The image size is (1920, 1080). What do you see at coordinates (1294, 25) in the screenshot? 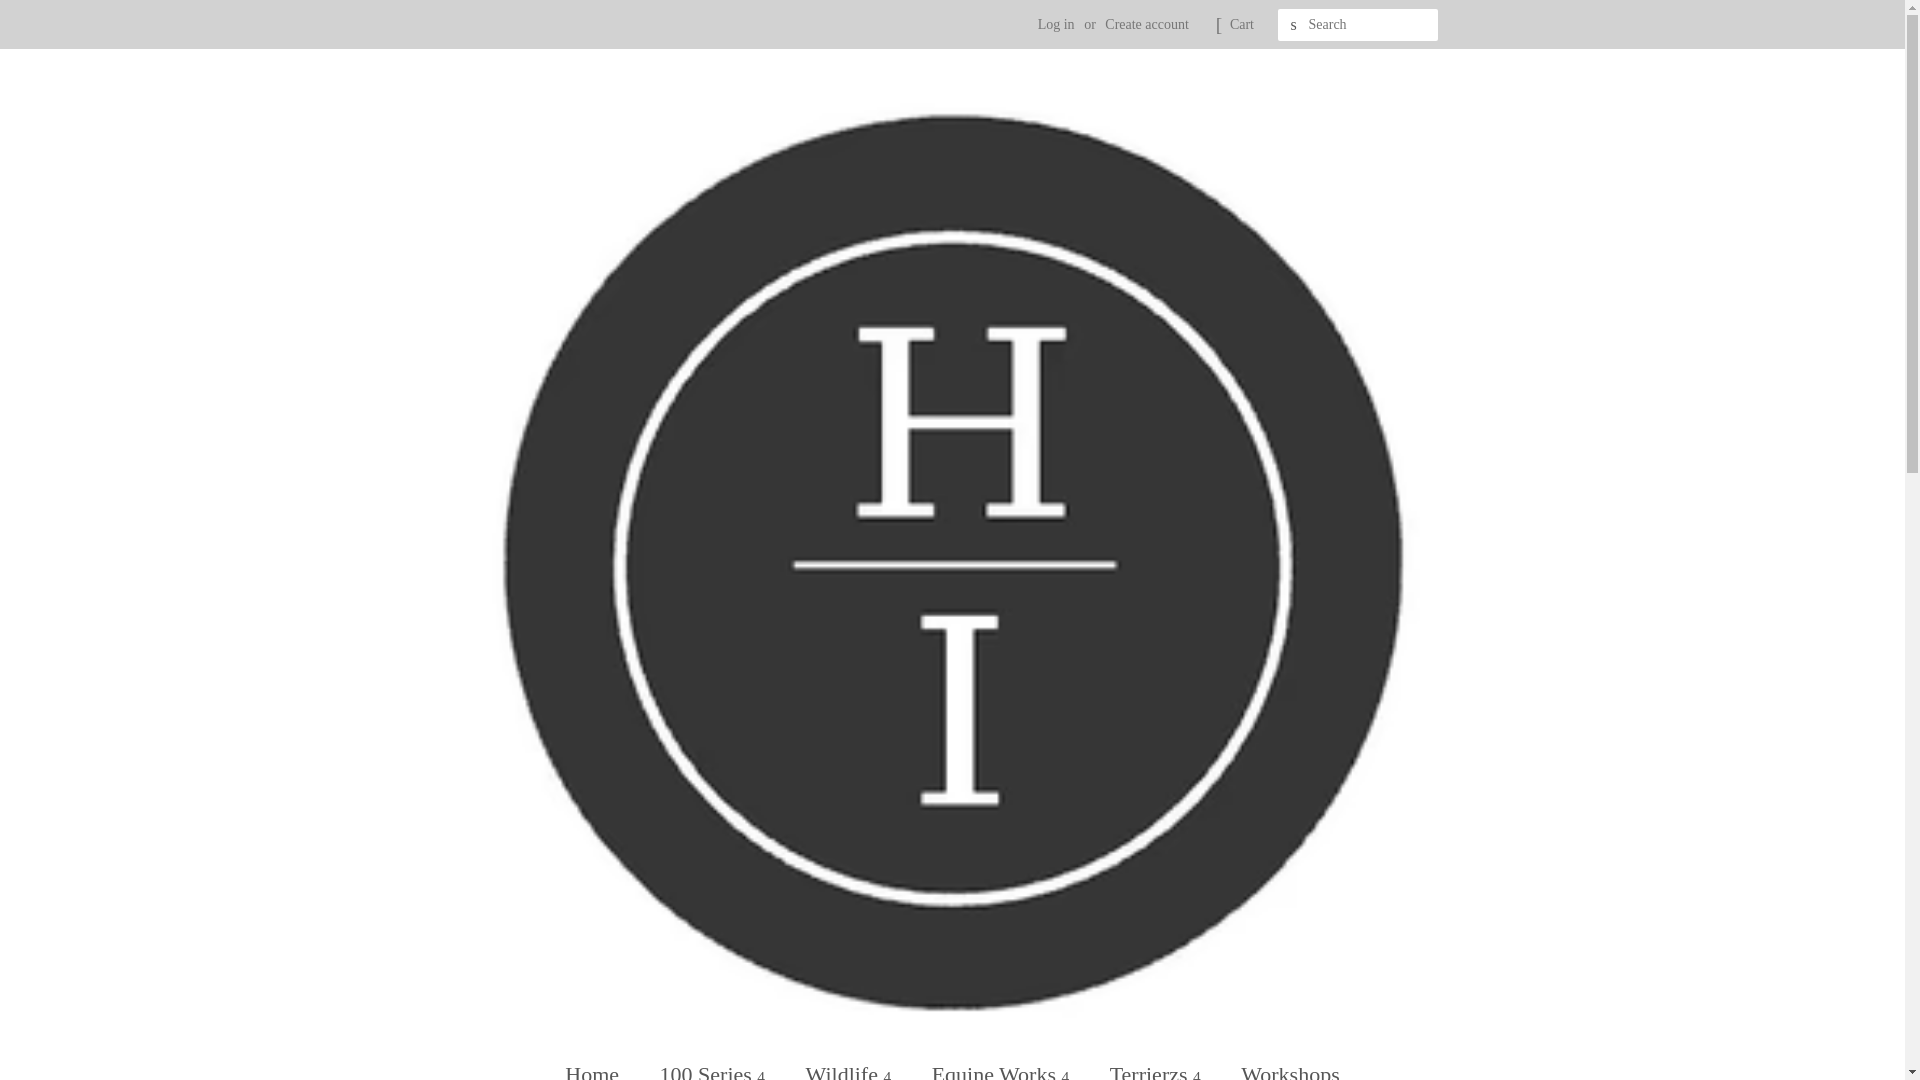
I see `Search` at bounding box center [1294, 25].